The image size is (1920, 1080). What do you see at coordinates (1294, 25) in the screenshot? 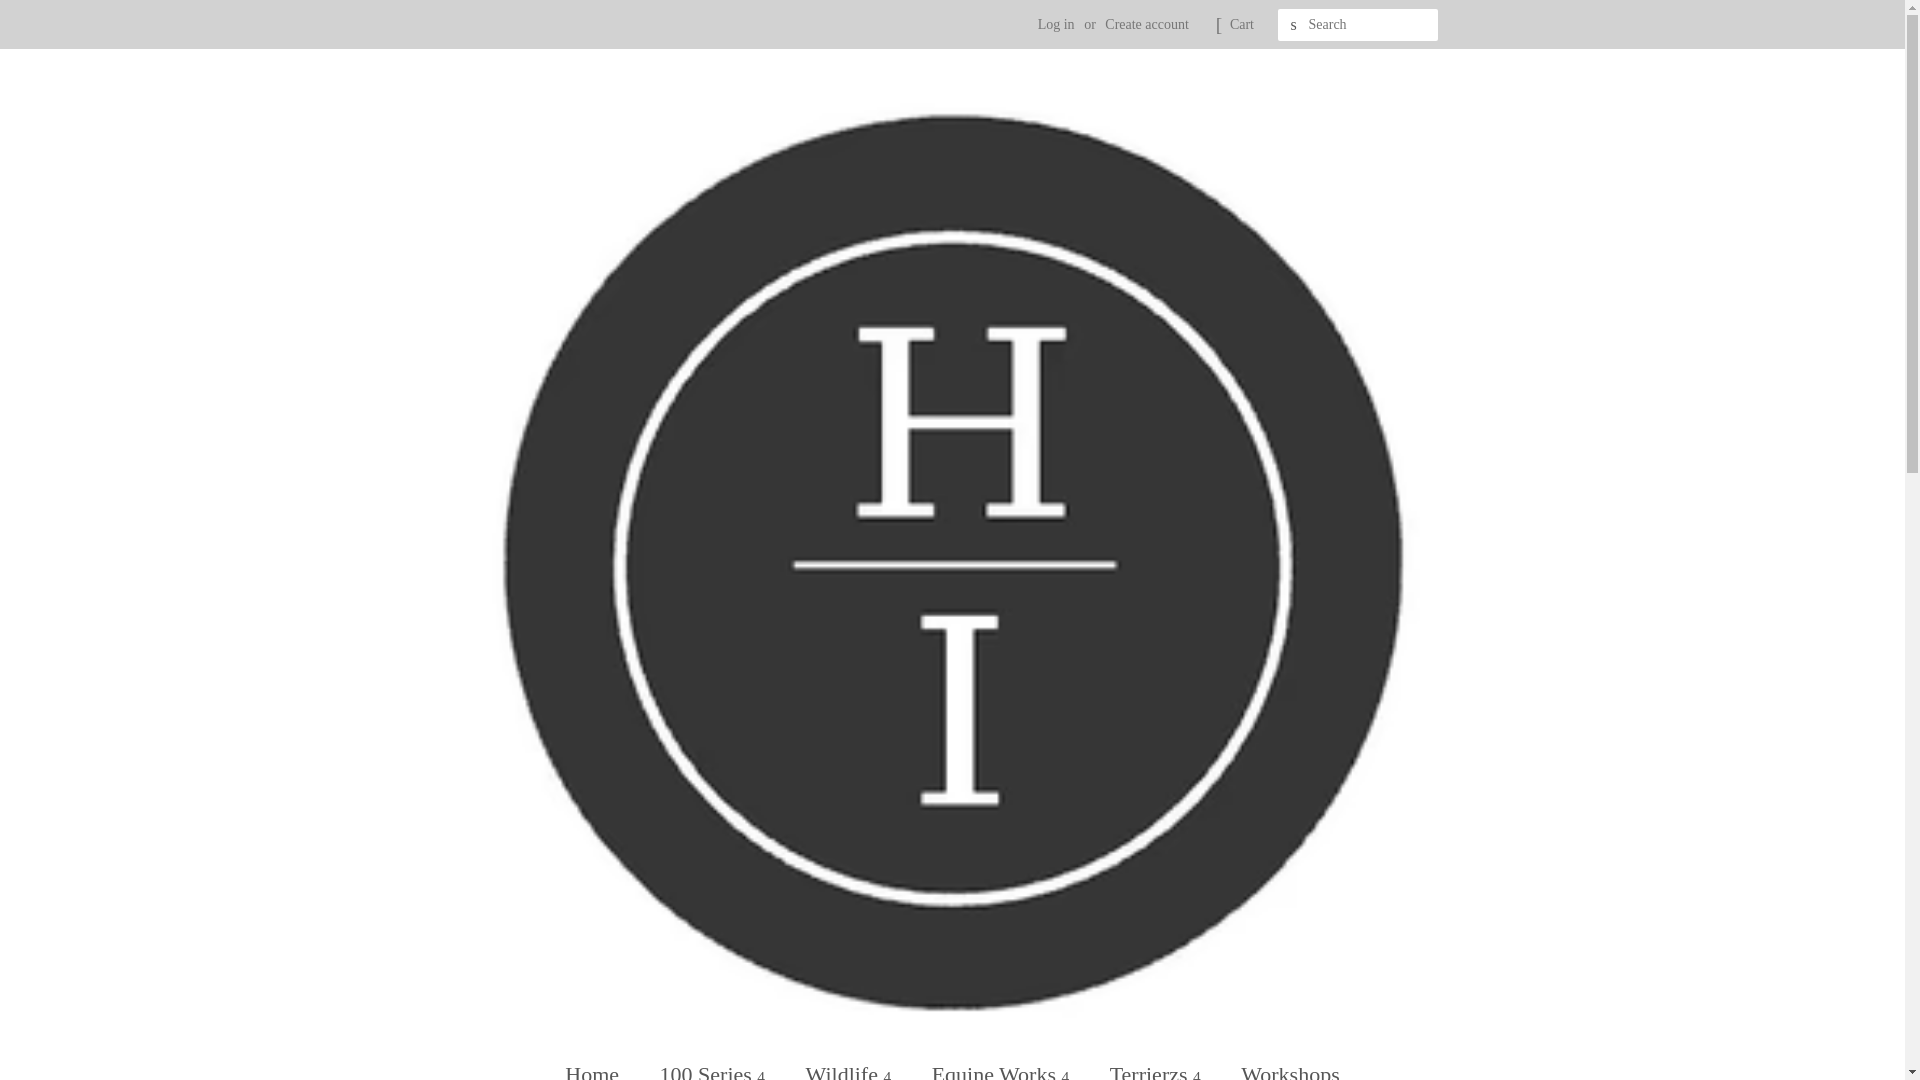
I see `Search` at bounding box center [1294, 25].